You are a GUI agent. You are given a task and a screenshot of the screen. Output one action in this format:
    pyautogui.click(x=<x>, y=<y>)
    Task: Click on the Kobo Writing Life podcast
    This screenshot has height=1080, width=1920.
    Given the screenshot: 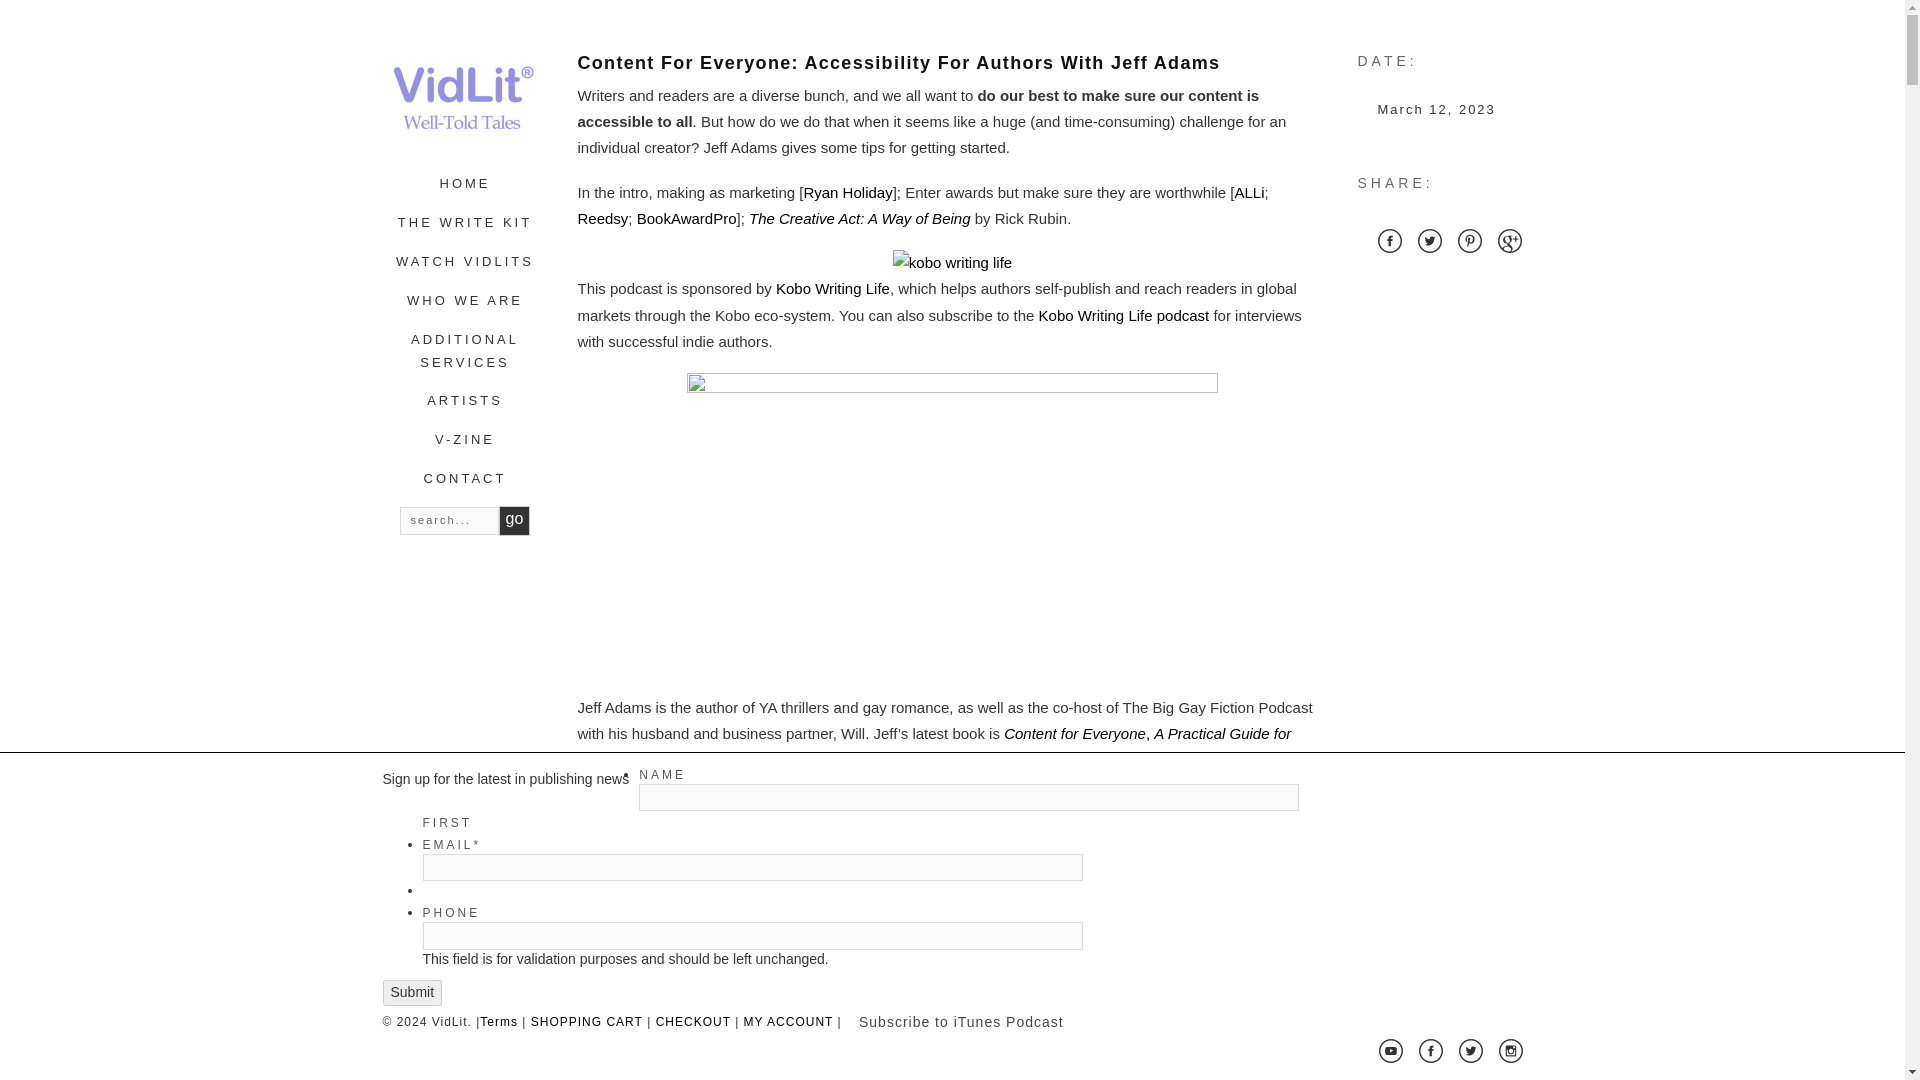 What is the action you would take?
    pyautogui.click(x=1124, y=315)
    